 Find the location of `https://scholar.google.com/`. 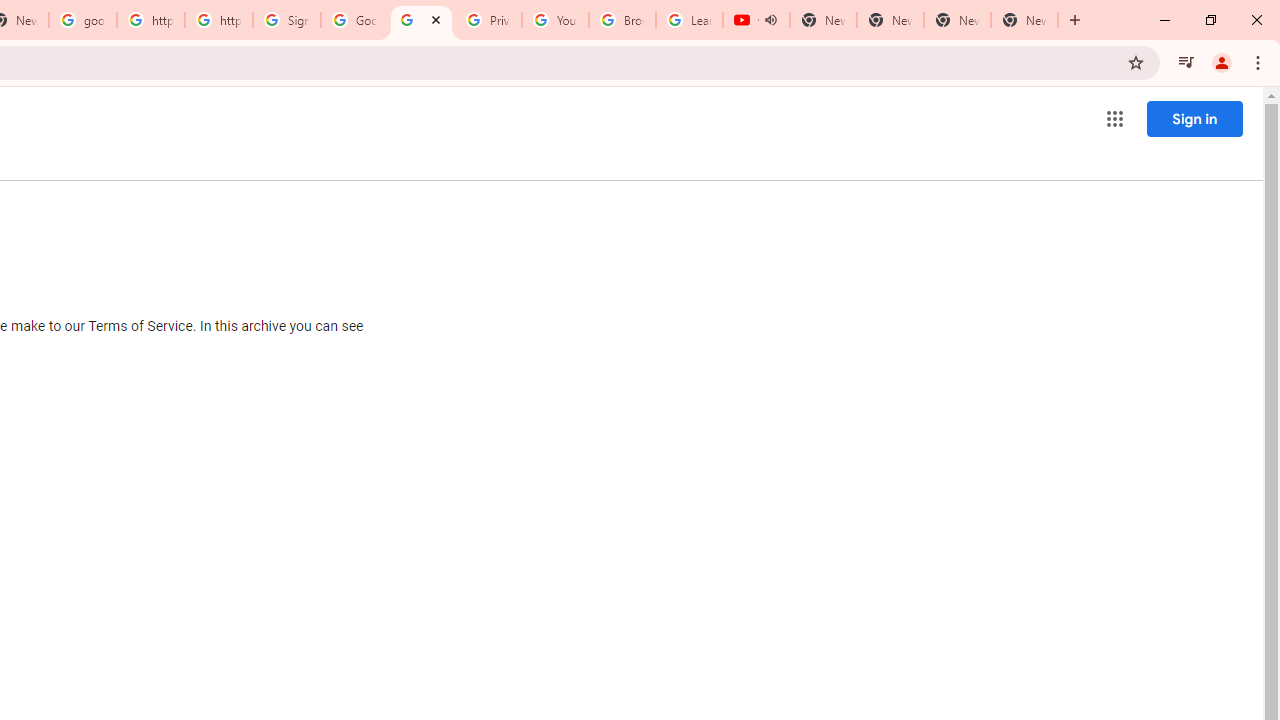

https://scholar.google.com/ is located at coordinates (150, 20).